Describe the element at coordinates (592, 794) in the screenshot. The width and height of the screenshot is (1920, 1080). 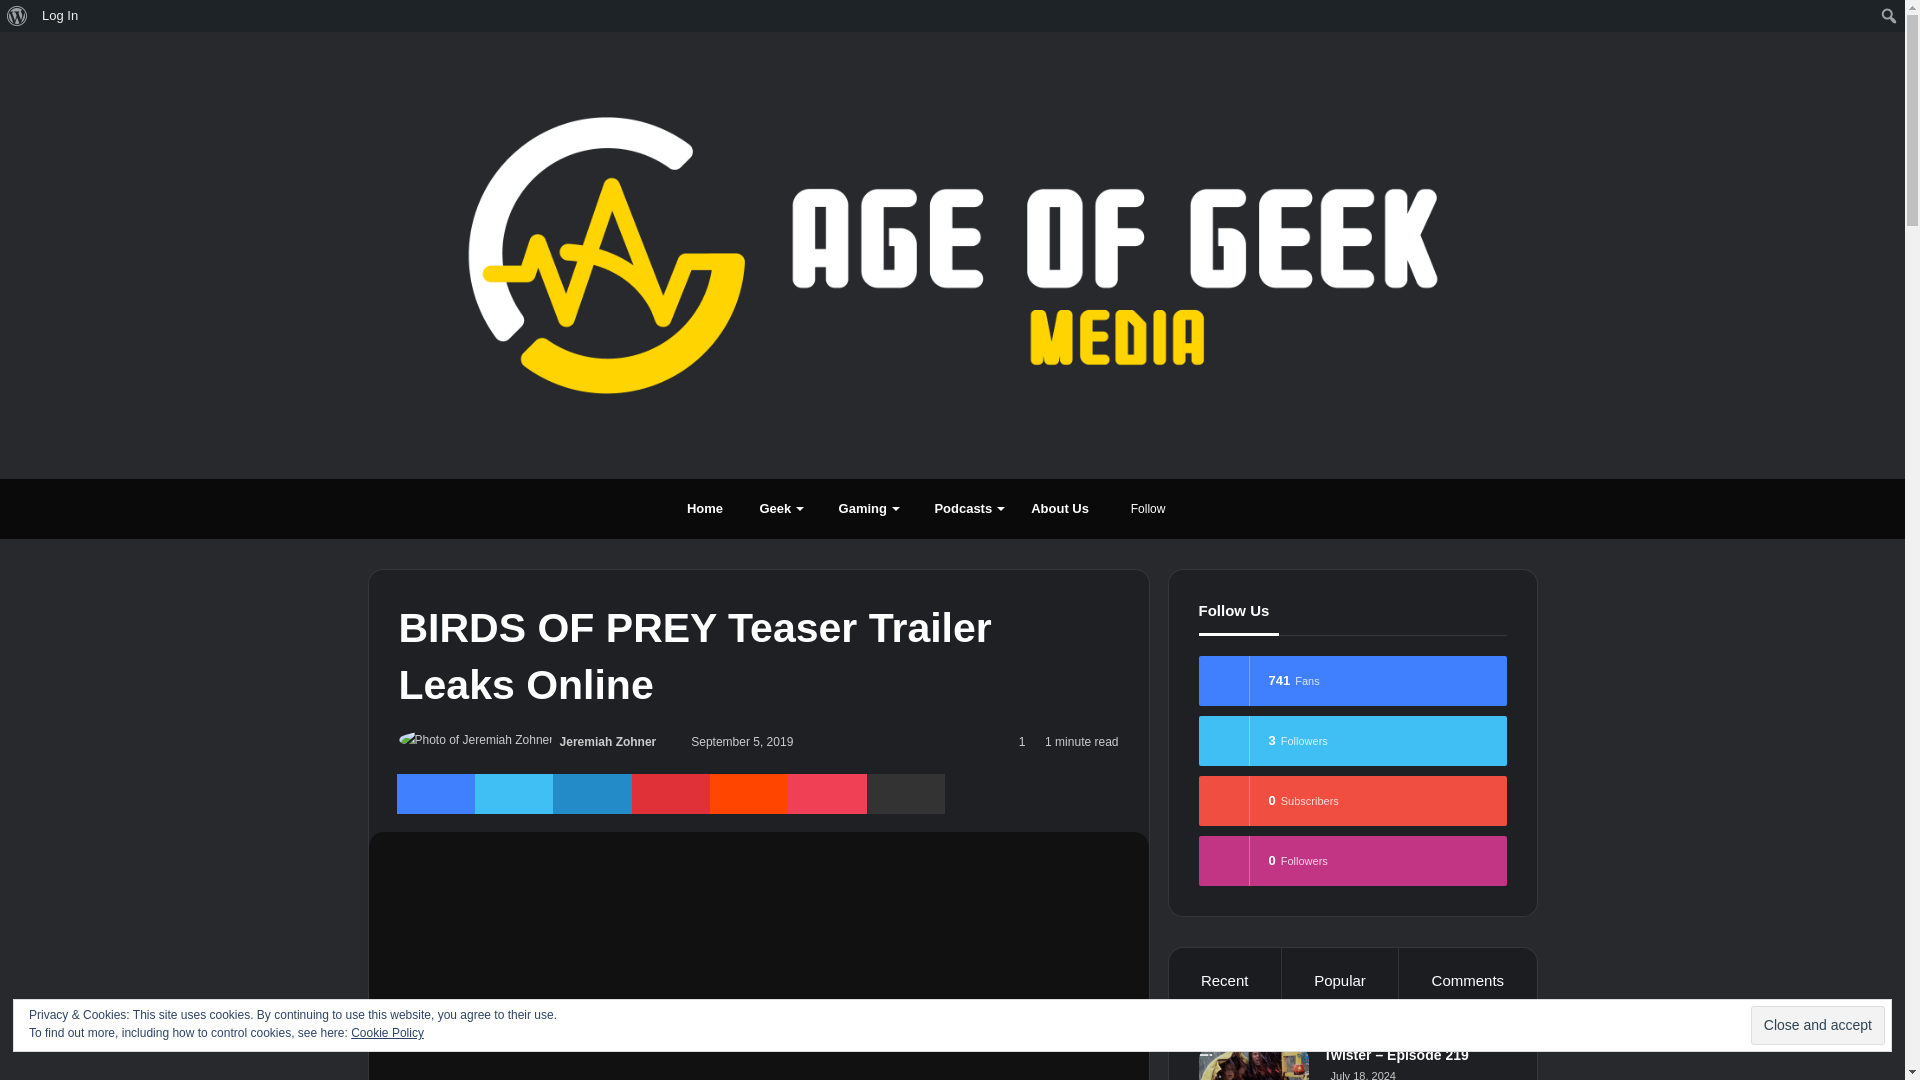
I see `LinkedIn` at that location.